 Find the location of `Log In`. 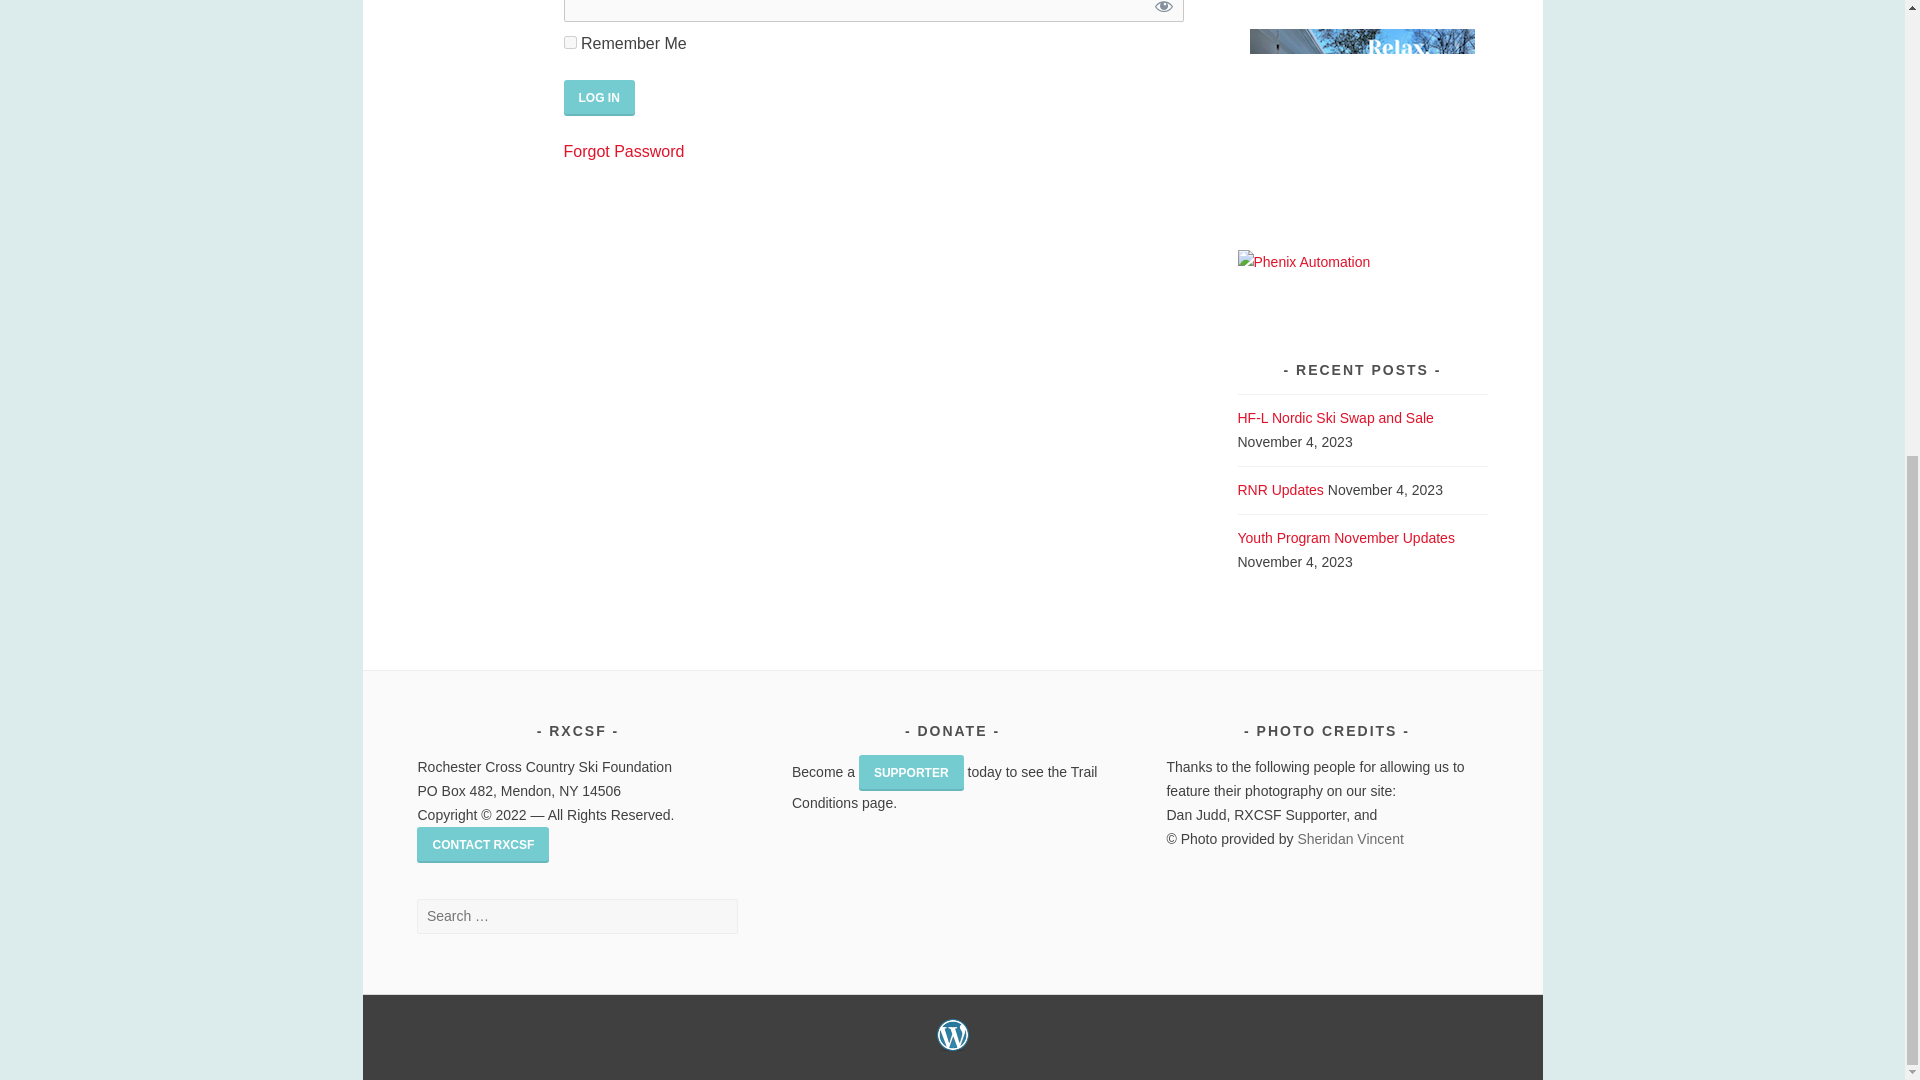

Log In is located at coordinates (600, 97).